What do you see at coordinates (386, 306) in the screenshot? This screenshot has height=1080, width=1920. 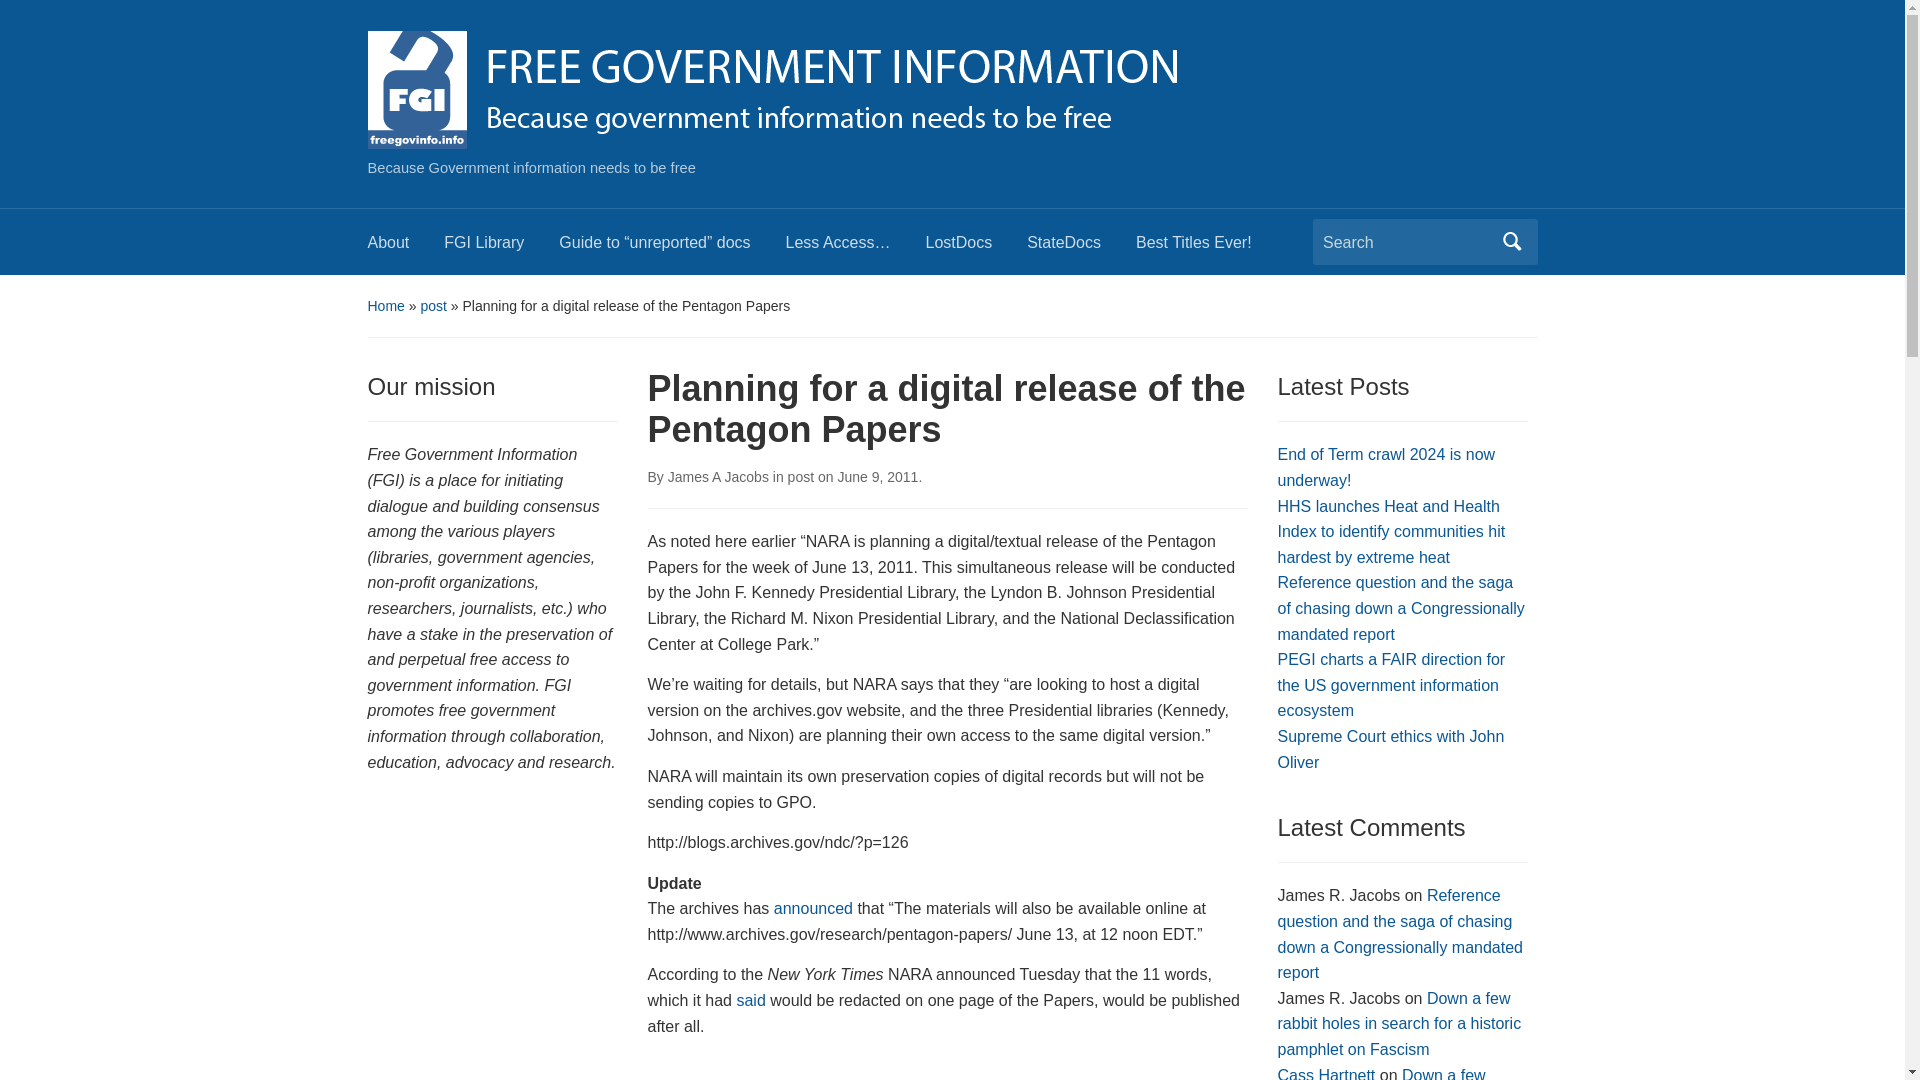 I see `Home` at bounding box center [386, 306].